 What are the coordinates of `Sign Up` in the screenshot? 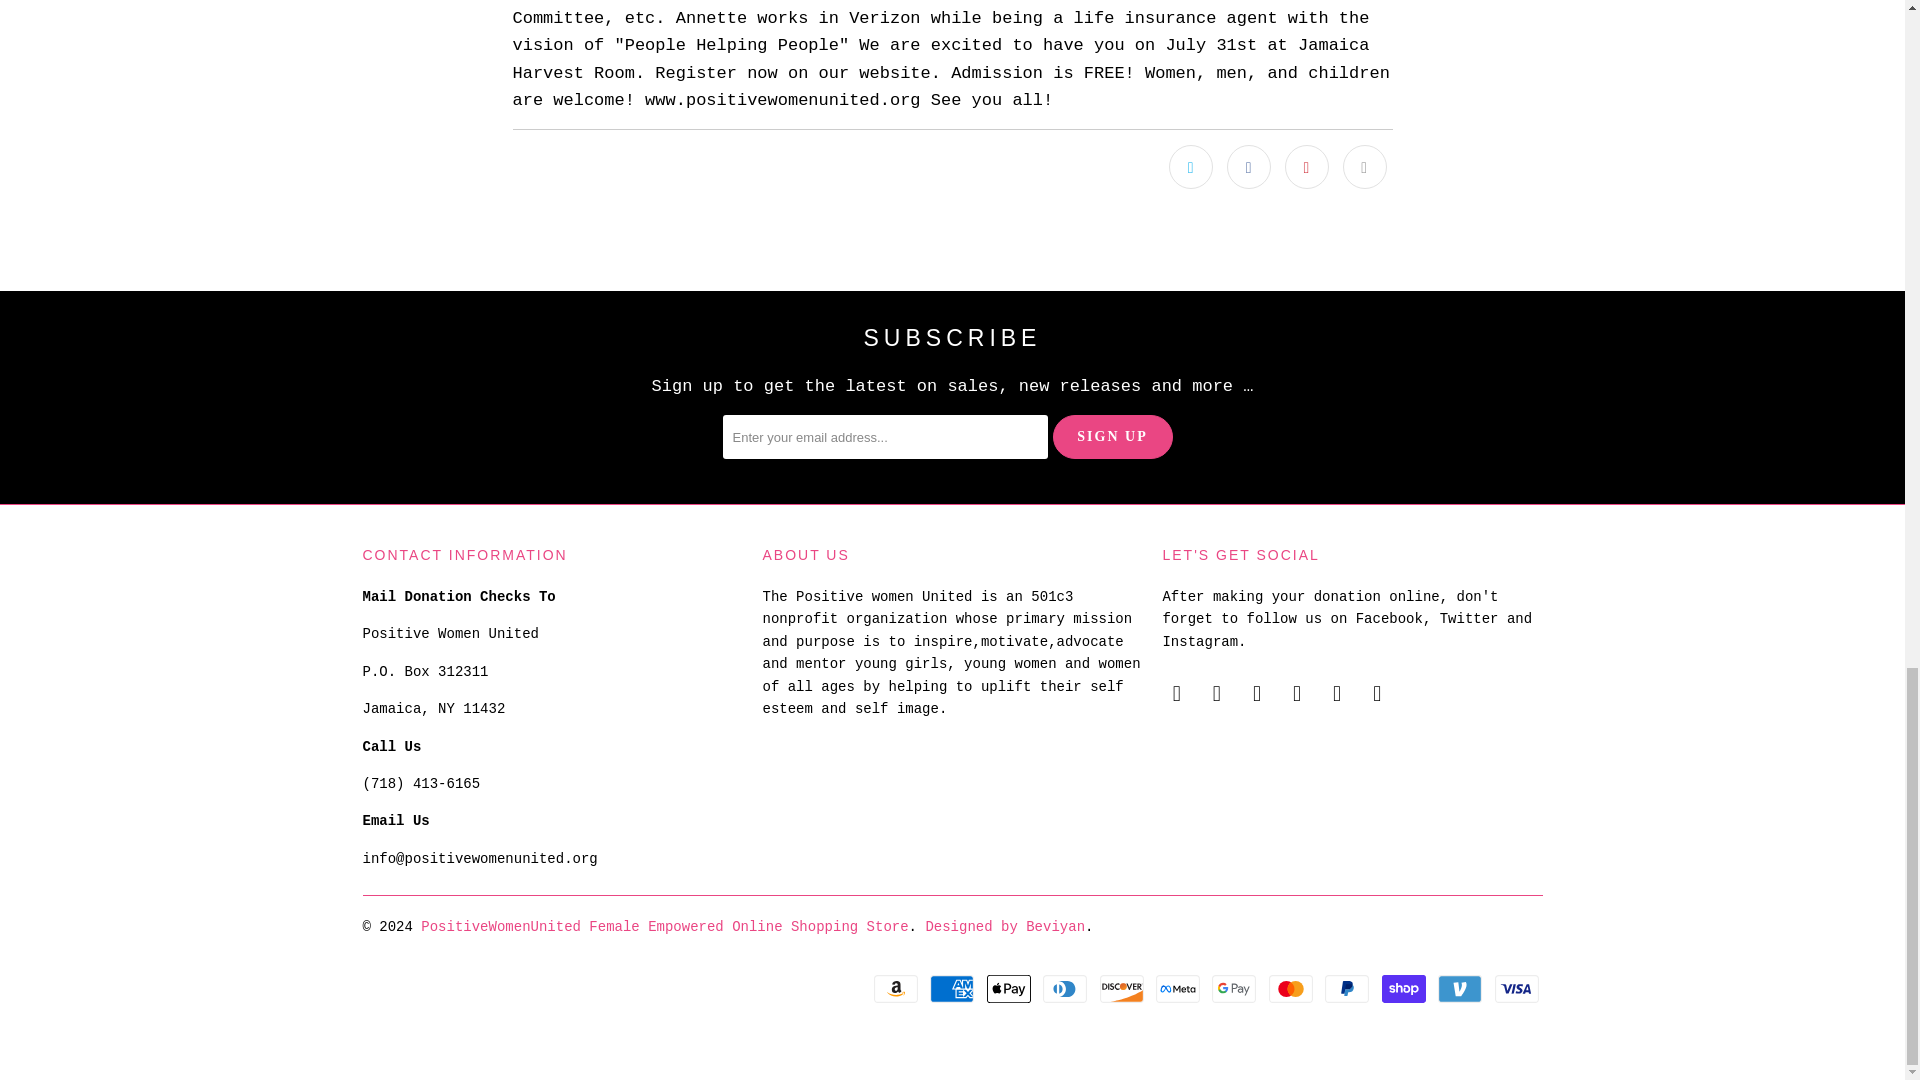 It's located at (1112, 436).